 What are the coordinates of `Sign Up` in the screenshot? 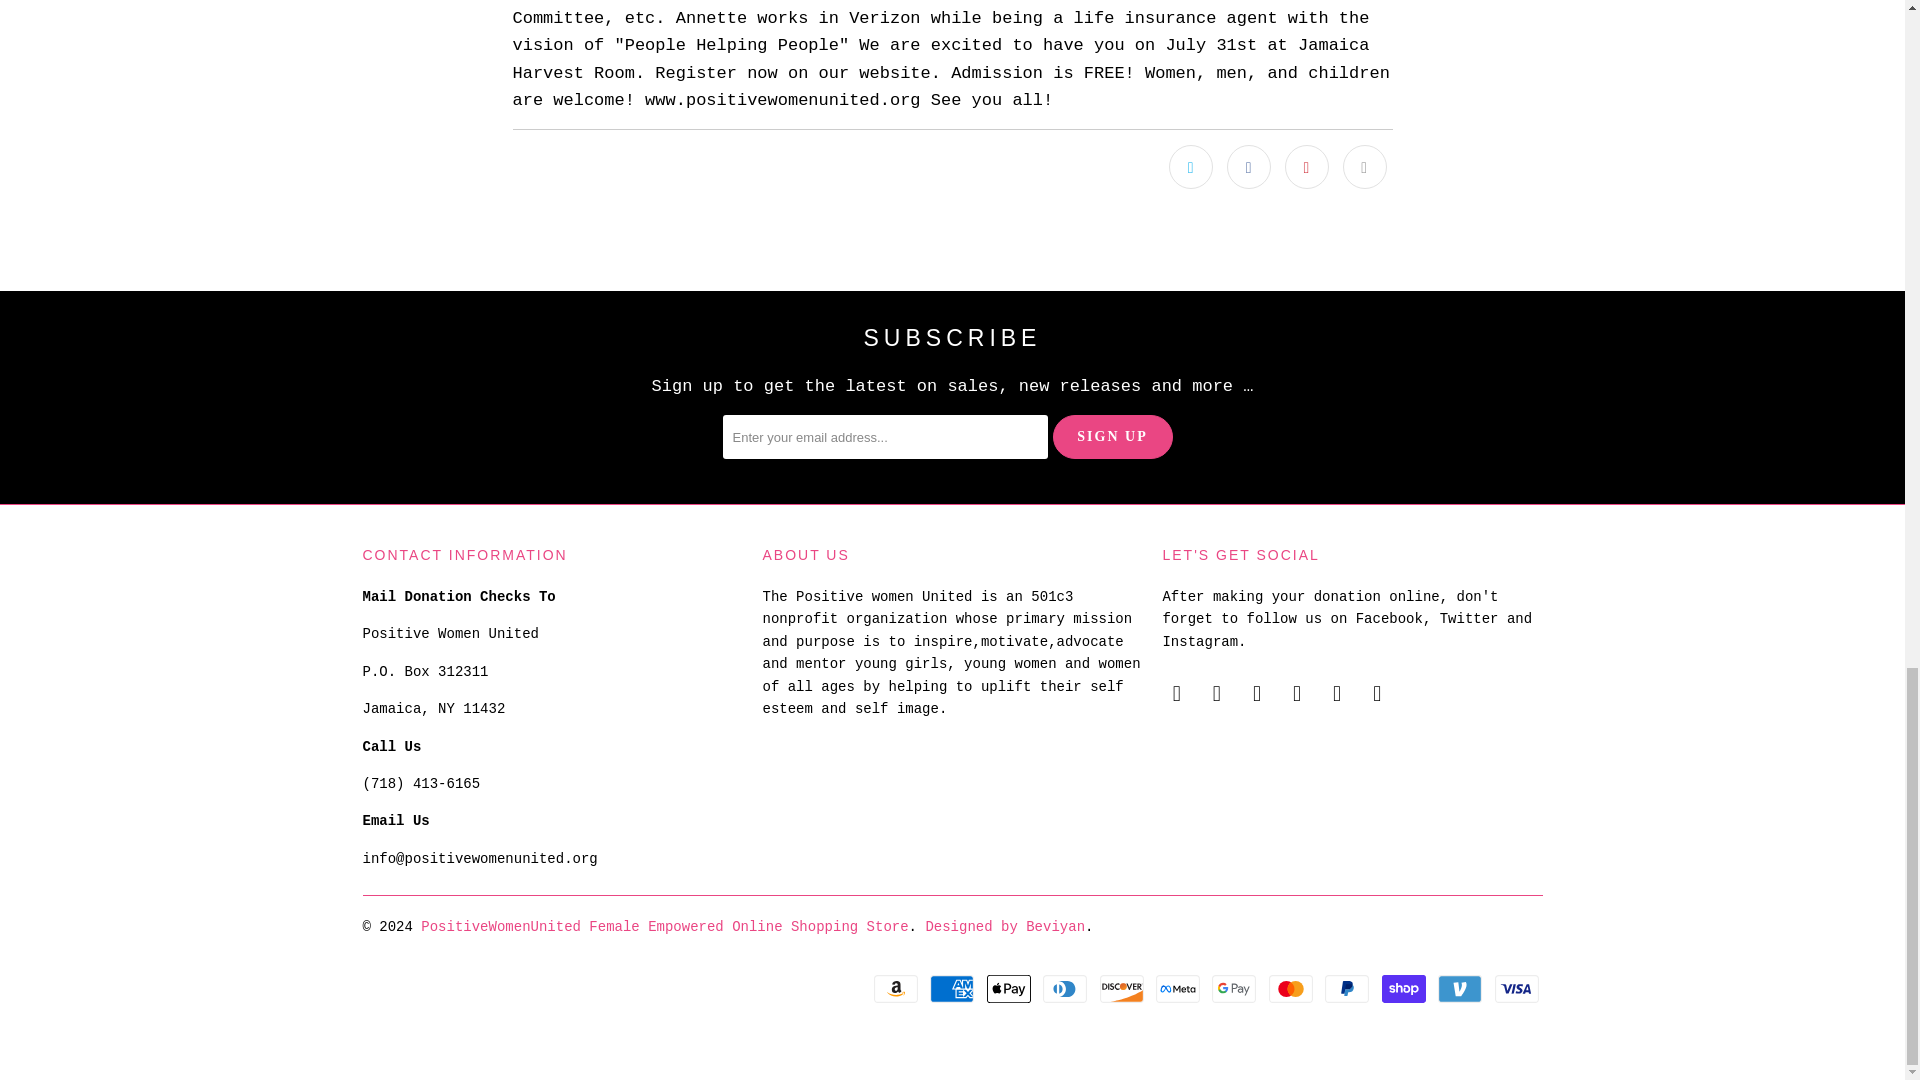 It's located at (1112, 436).